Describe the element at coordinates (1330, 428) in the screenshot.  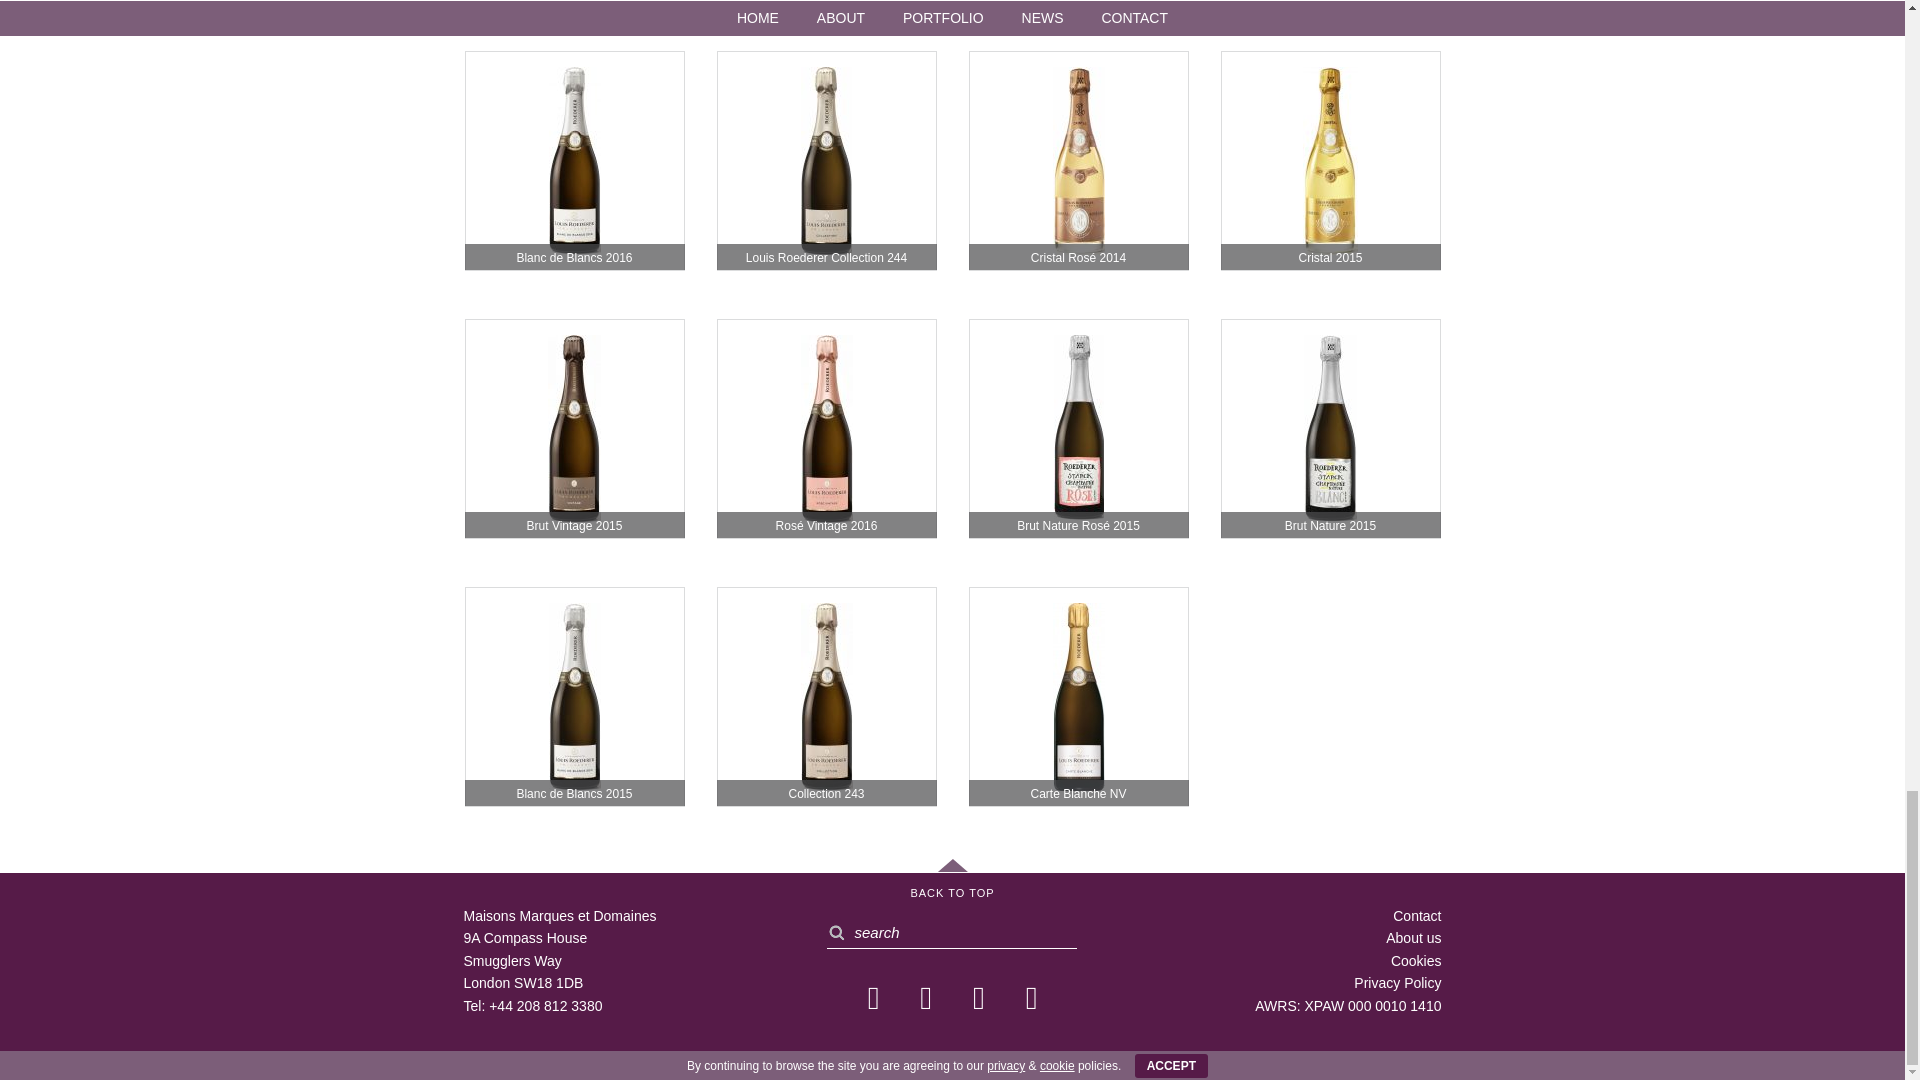
I see `Brut Nature 2015` at that location.